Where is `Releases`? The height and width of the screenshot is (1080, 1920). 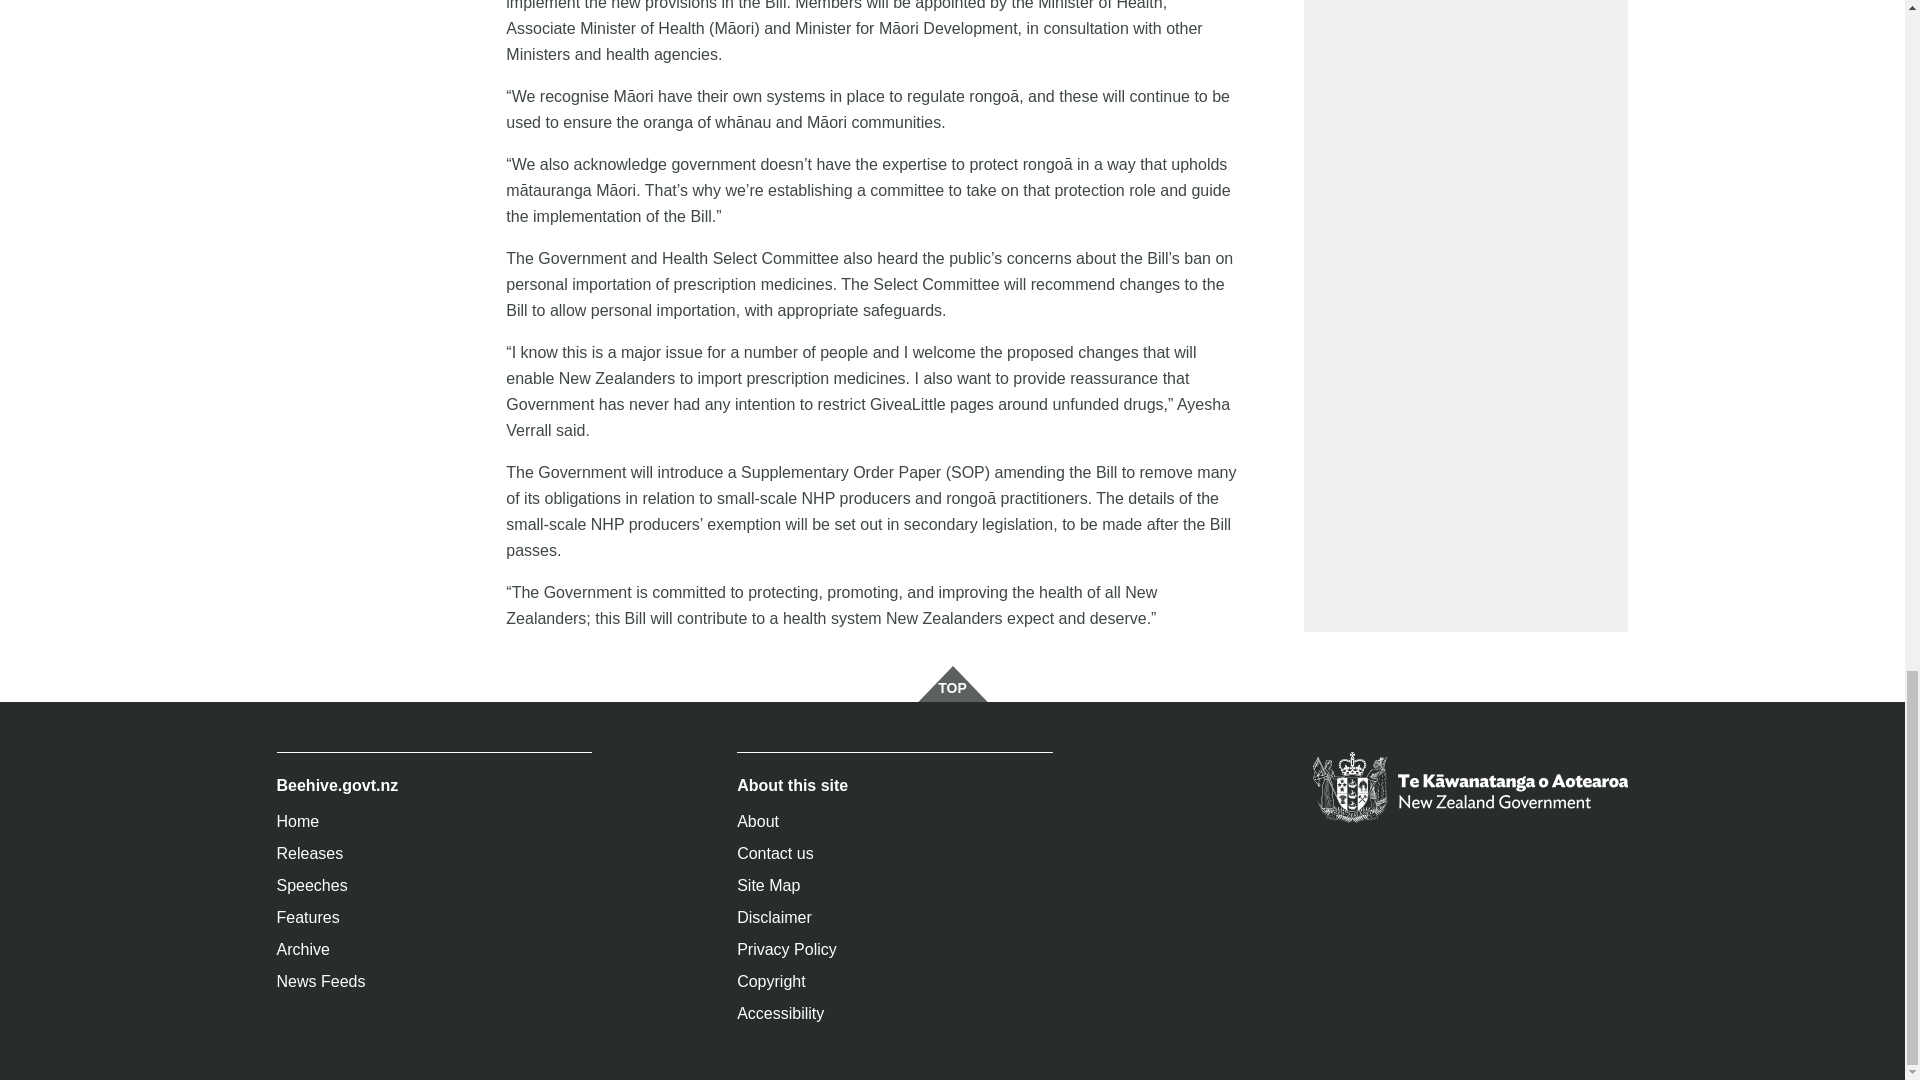 Releases is located at coordinates (434, 854).